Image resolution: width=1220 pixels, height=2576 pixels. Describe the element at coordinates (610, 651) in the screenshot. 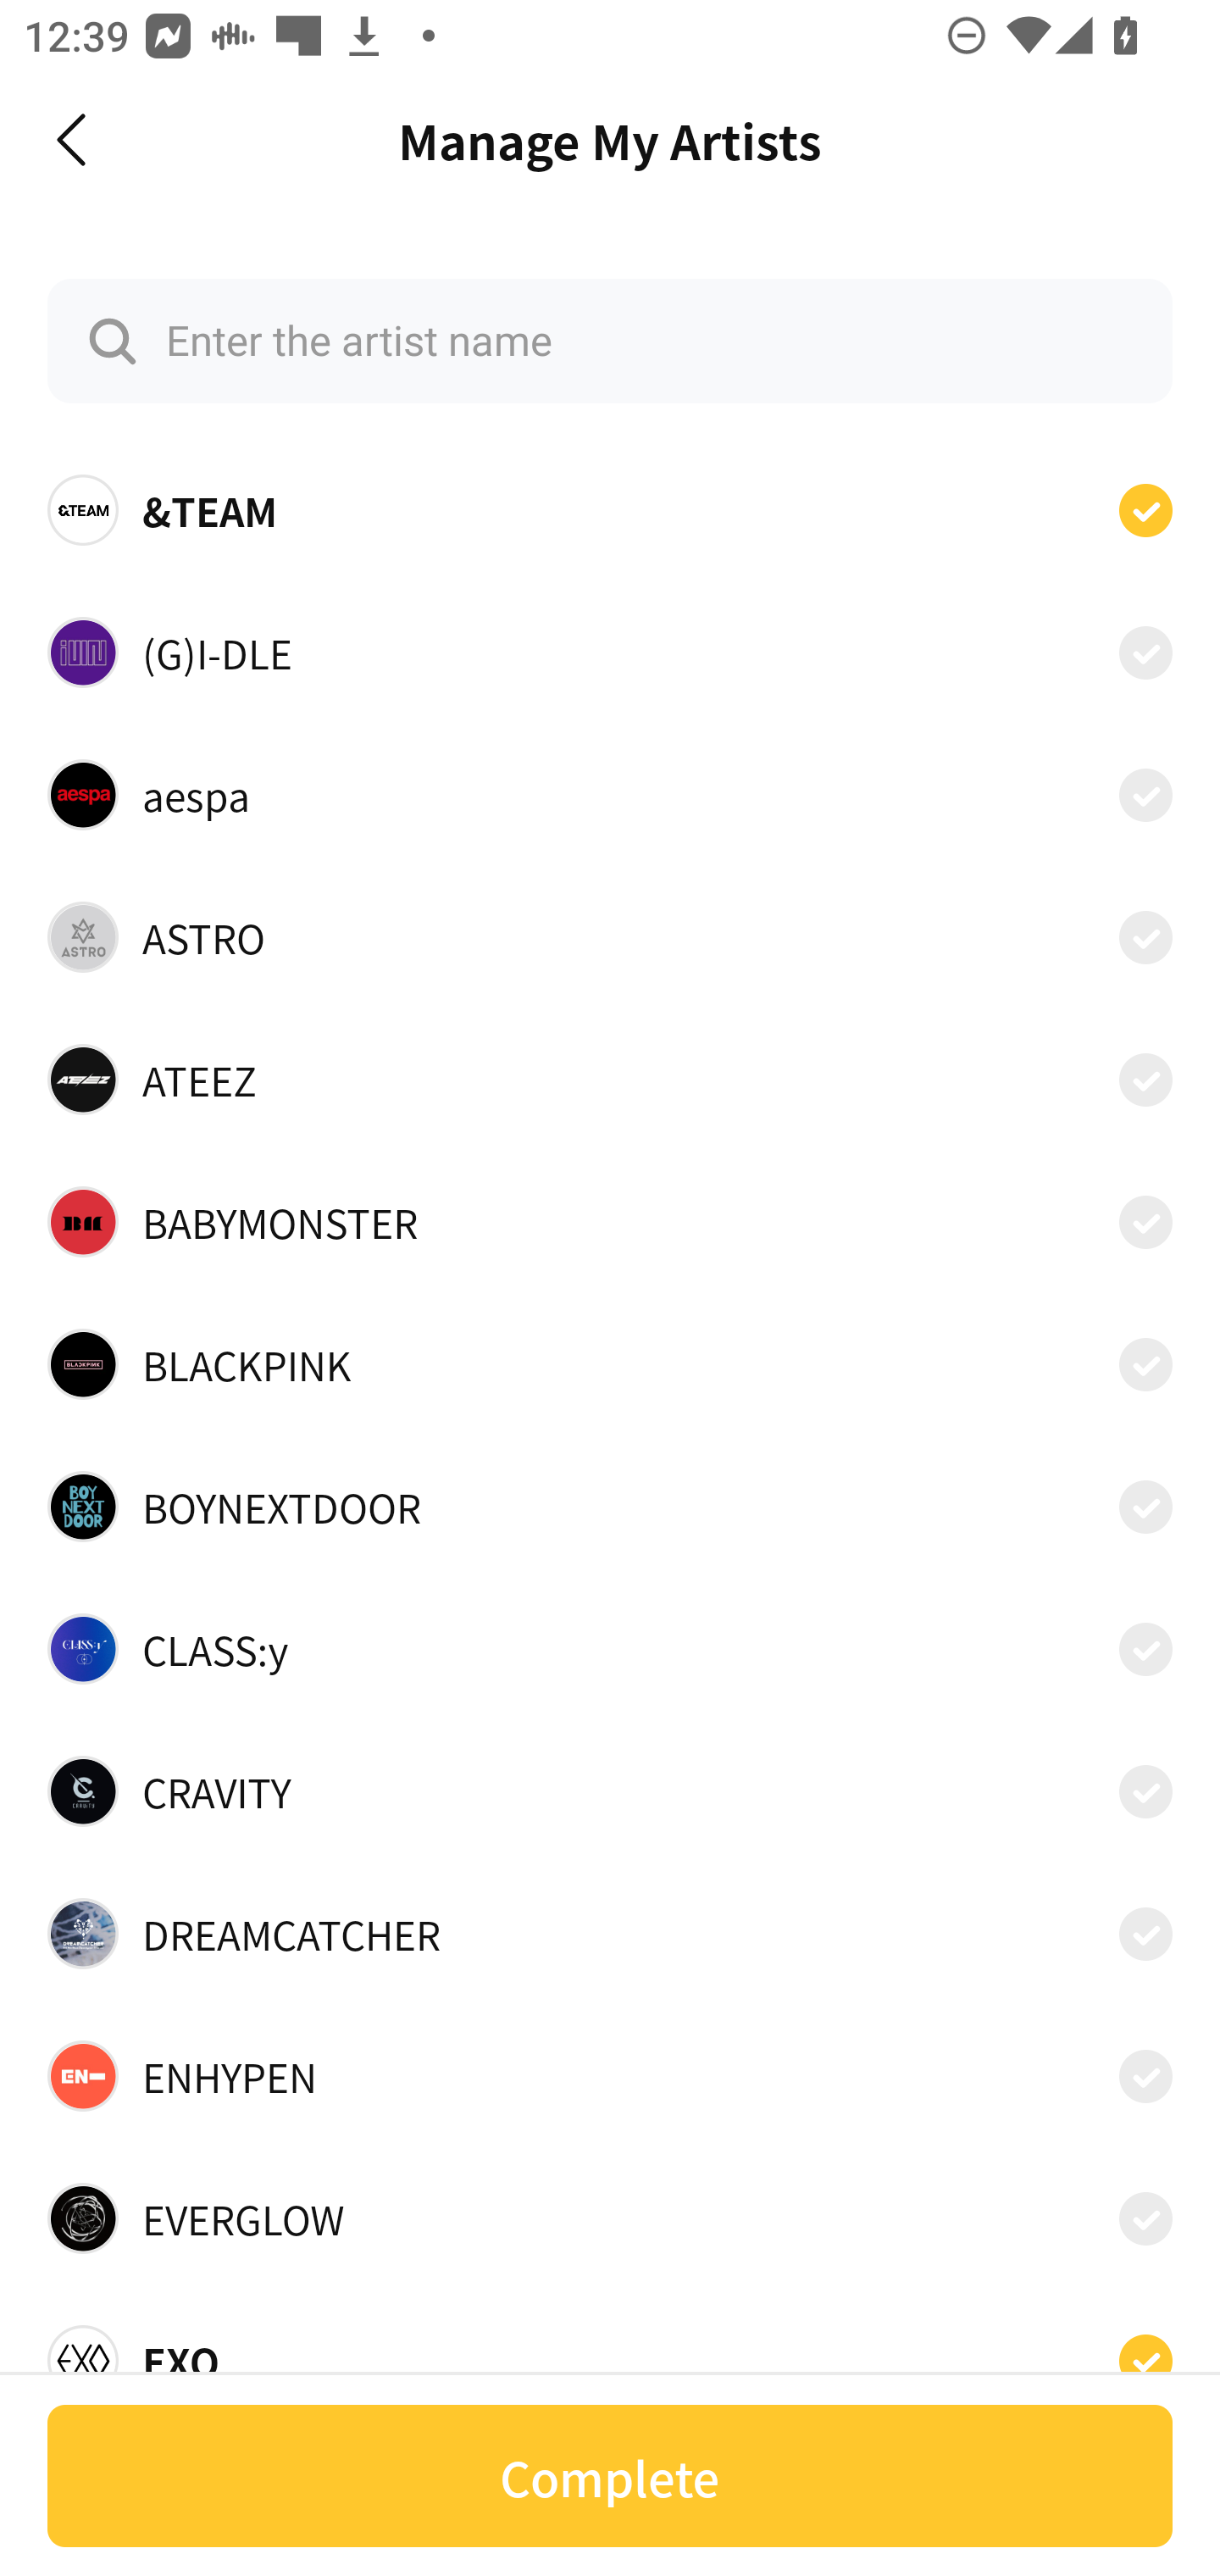

I see `(G)I-DLE` at that location.